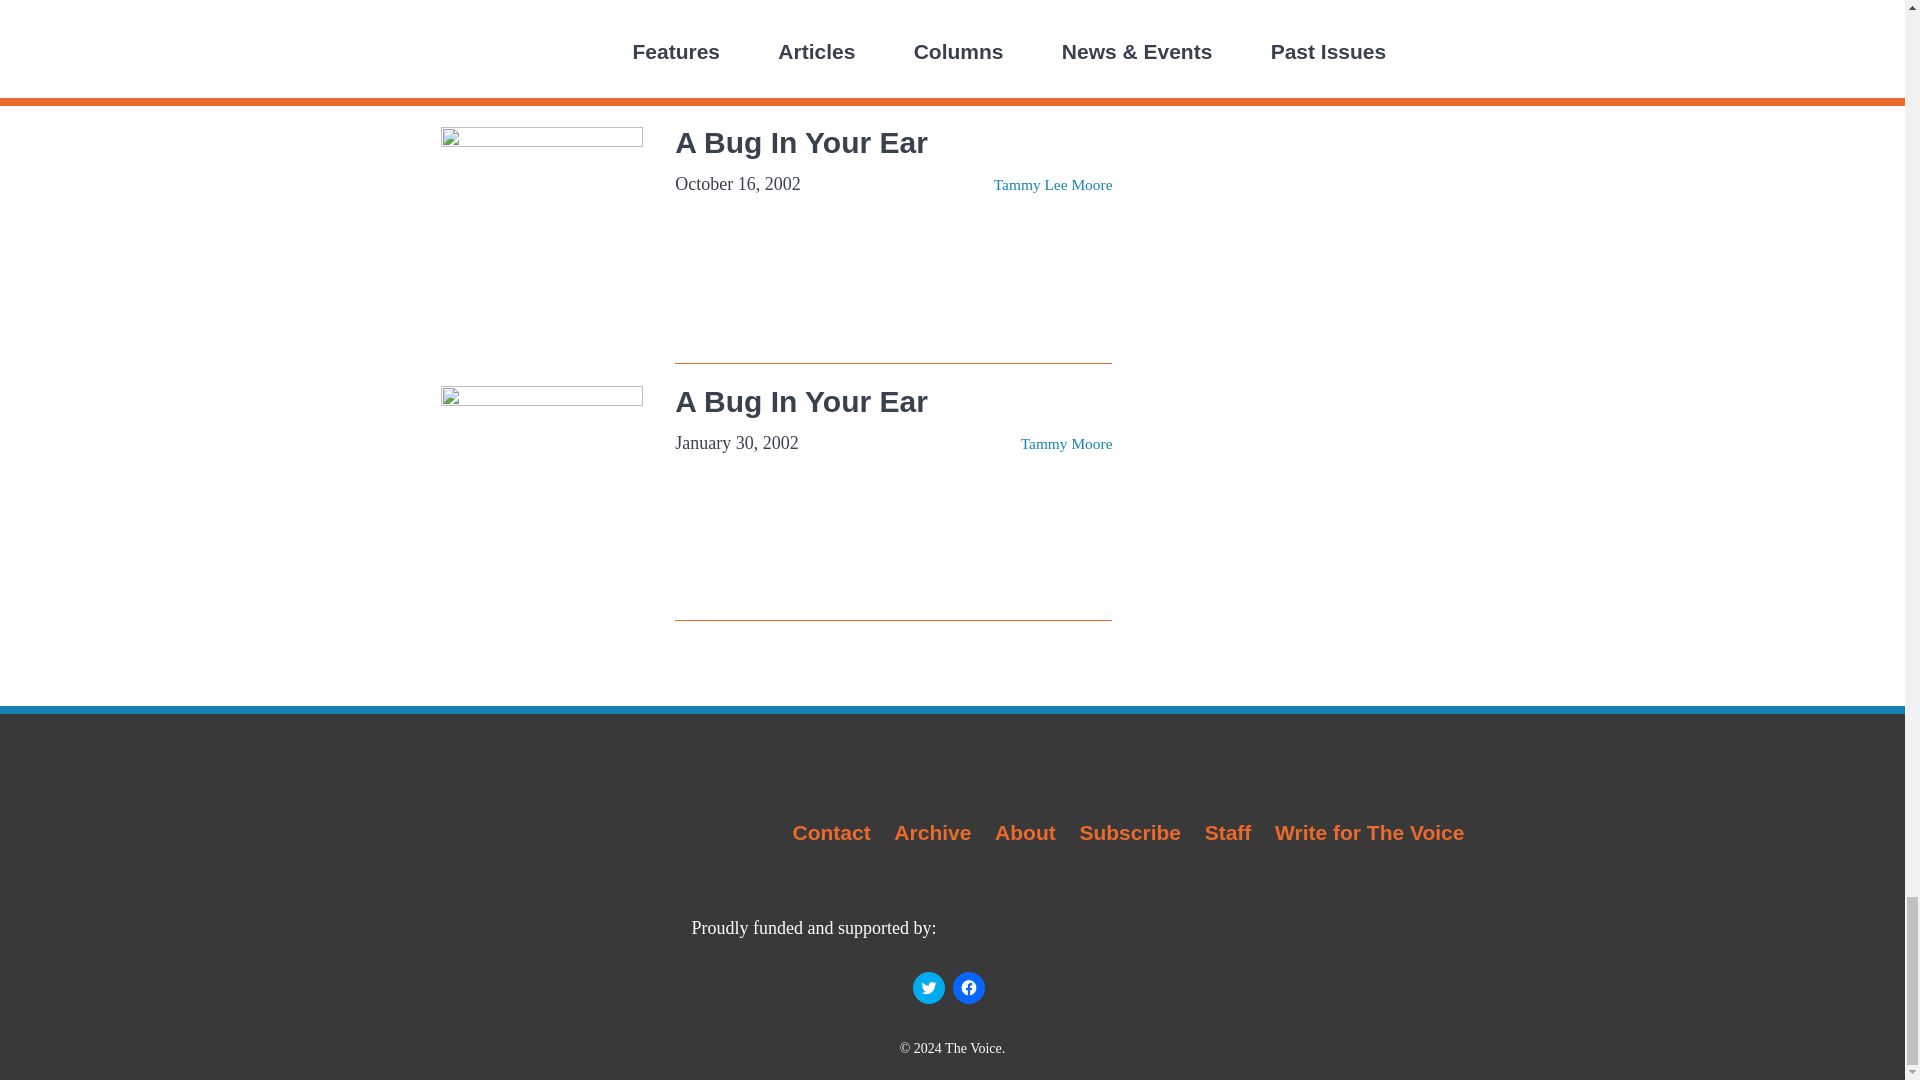  What do you see at coordinates (1054, 46) in the screenshot?
I see `Tammy Lee Moore` at bounding box center [1054, 46].